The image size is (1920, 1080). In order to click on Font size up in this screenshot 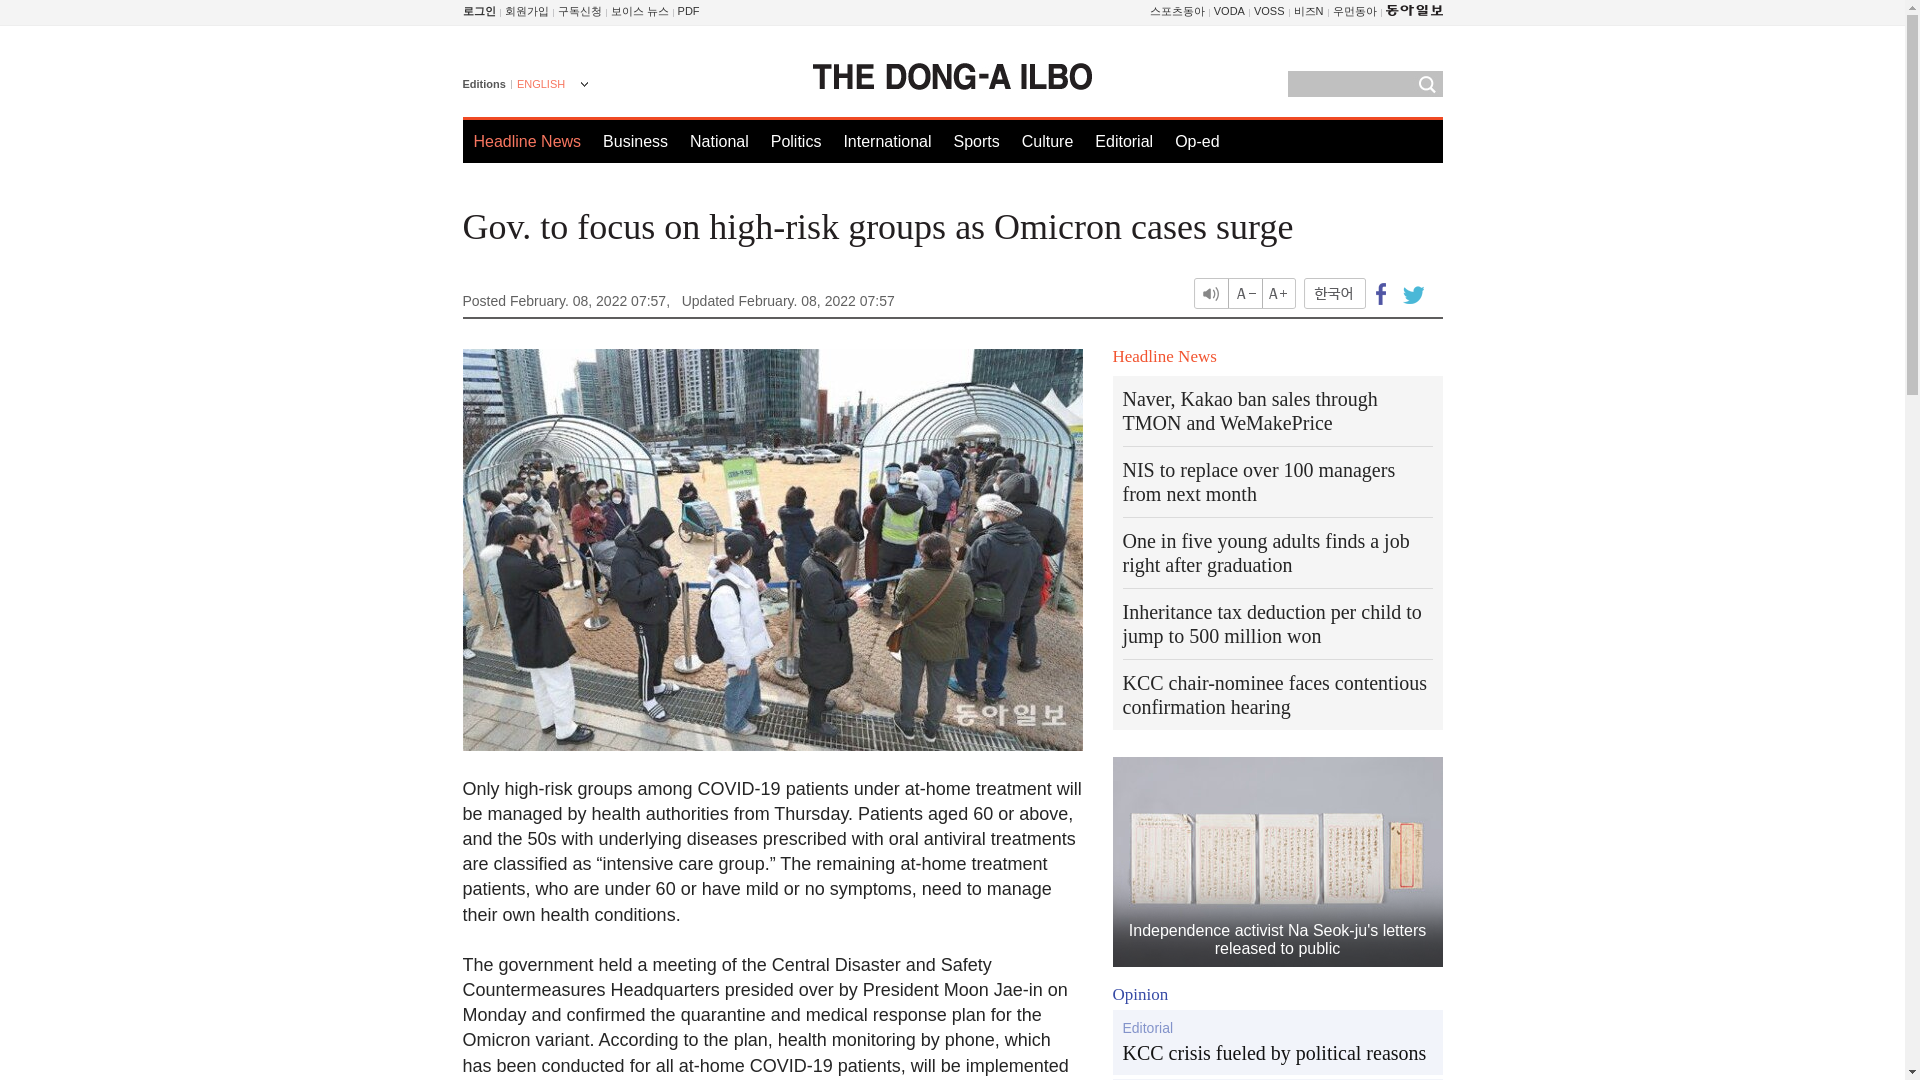, I will do `click(1278, 292)`.